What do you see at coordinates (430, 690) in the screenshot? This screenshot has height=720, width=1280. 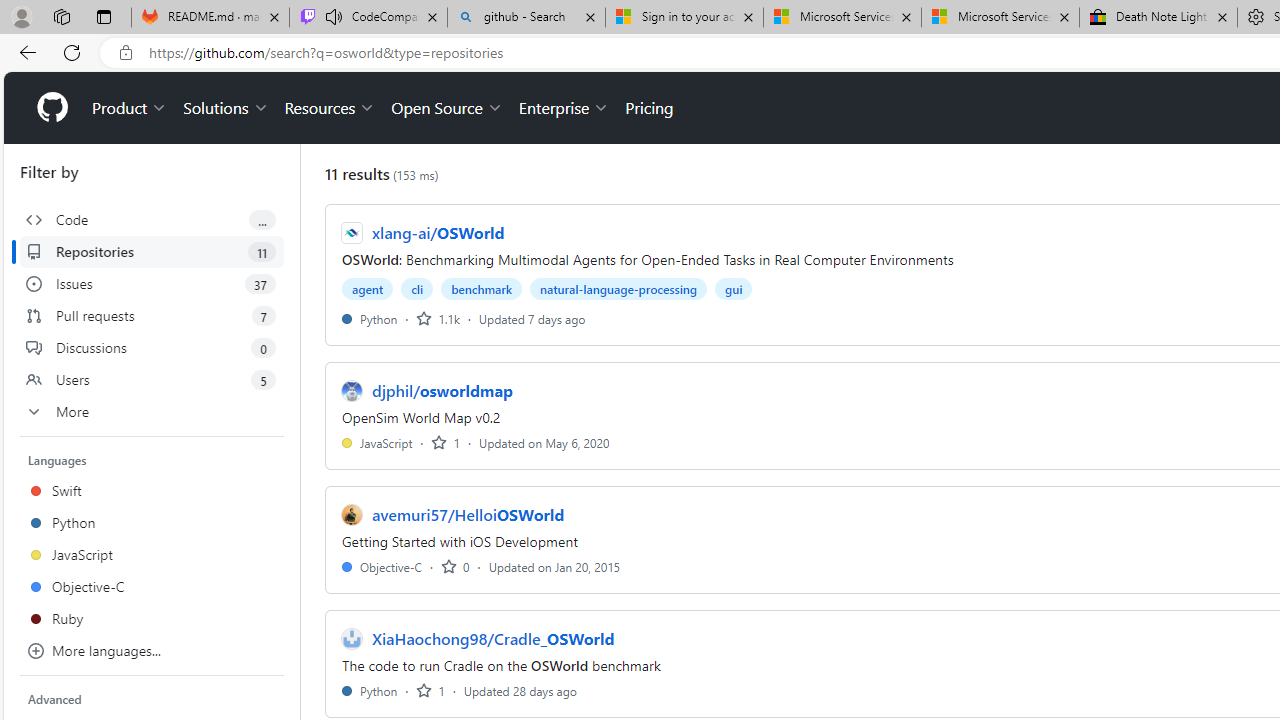 I see `1 stars` at bounding box center [430, 690].